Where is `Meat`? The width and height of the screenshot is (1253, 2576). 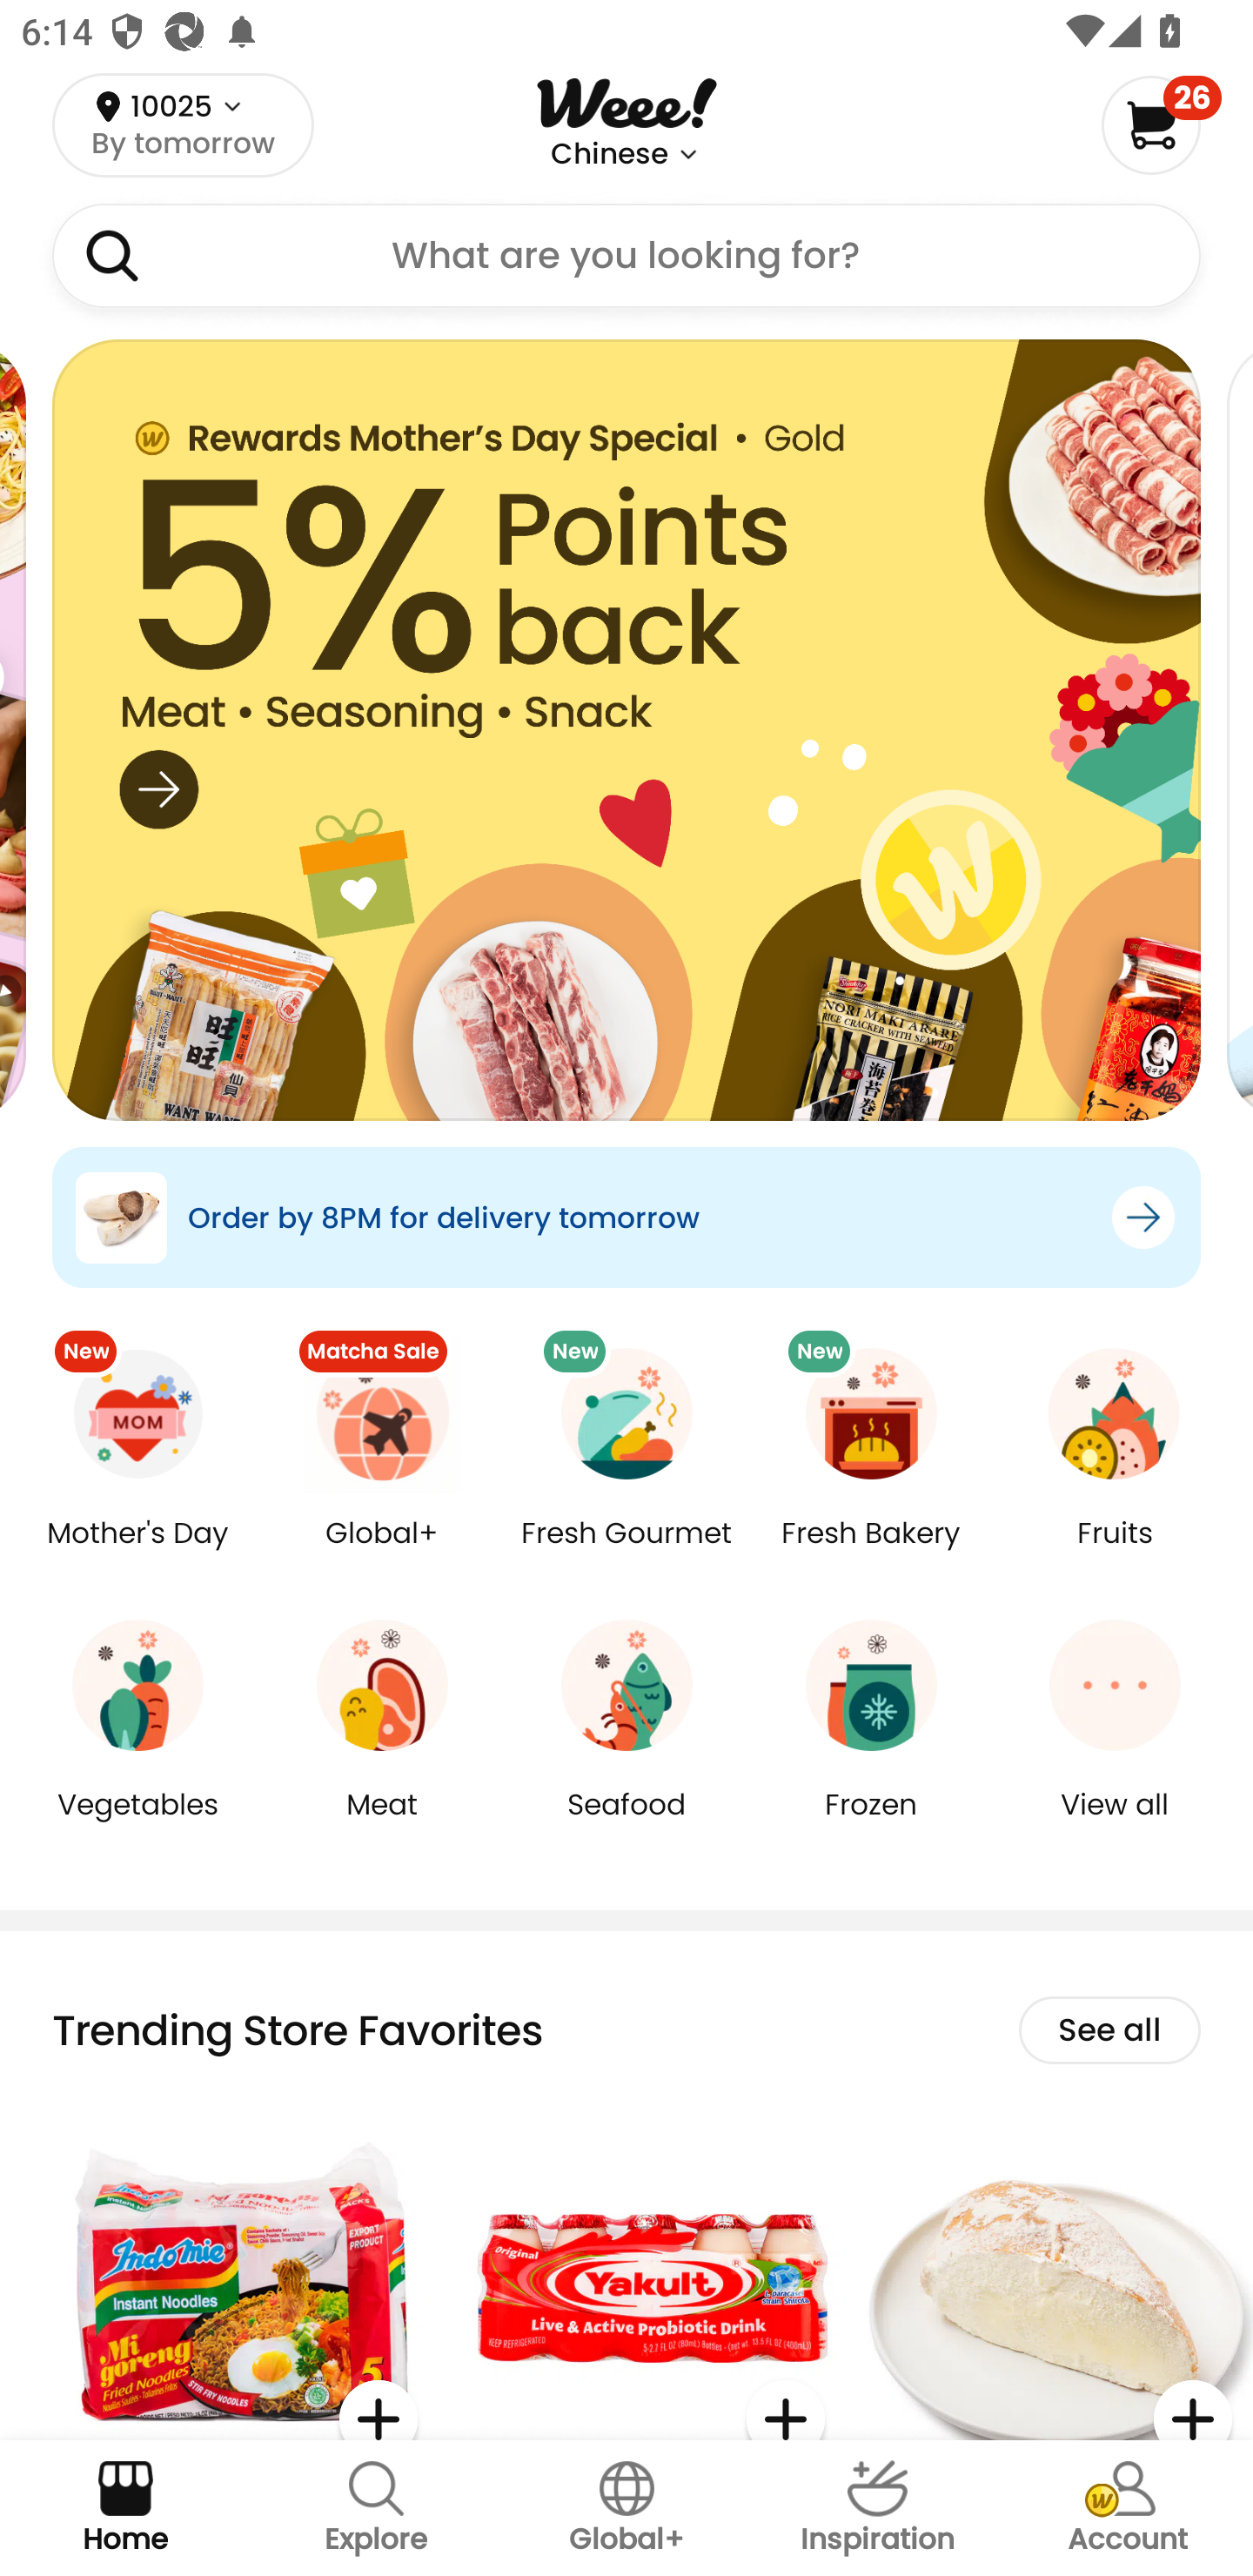 Meat is located at coordinates (383, 1826).